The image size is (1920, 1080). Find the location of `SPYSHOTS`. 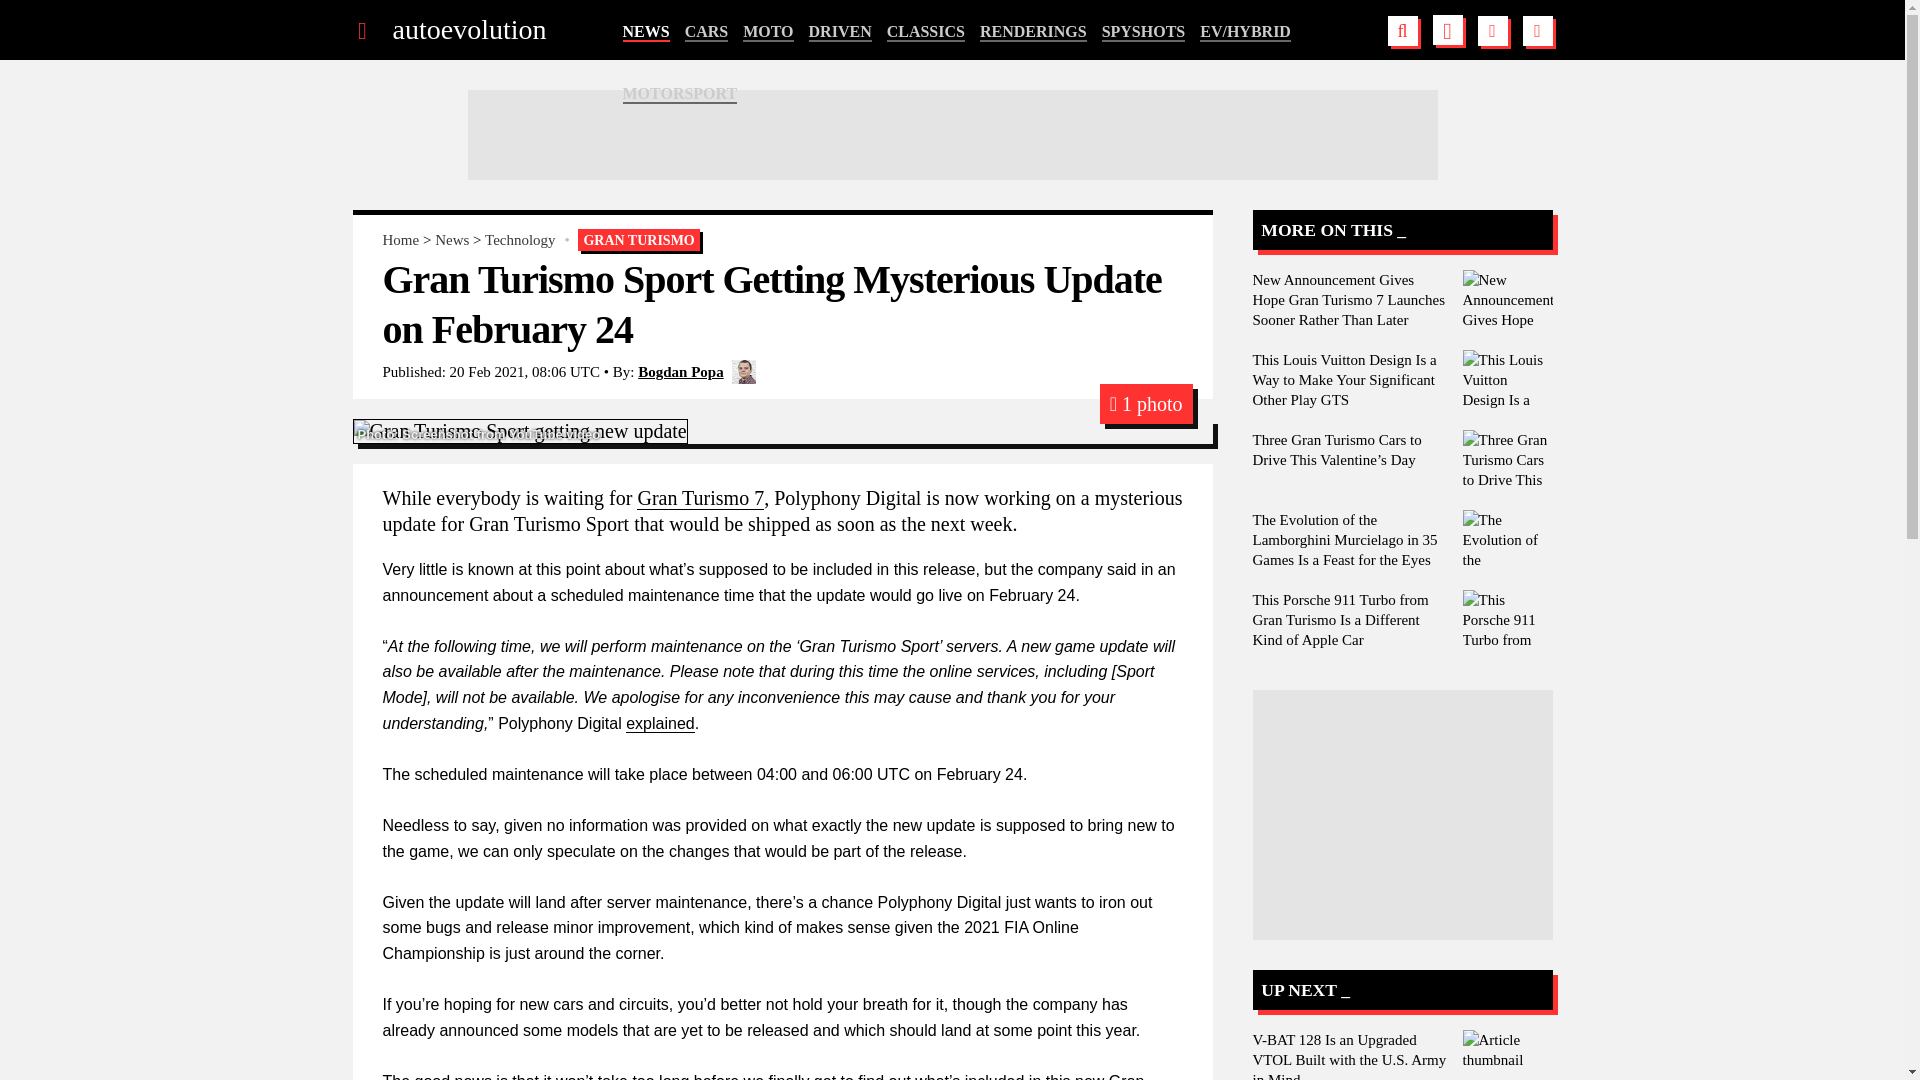

SPYSHOTS is located at coordinates (1144, 32).